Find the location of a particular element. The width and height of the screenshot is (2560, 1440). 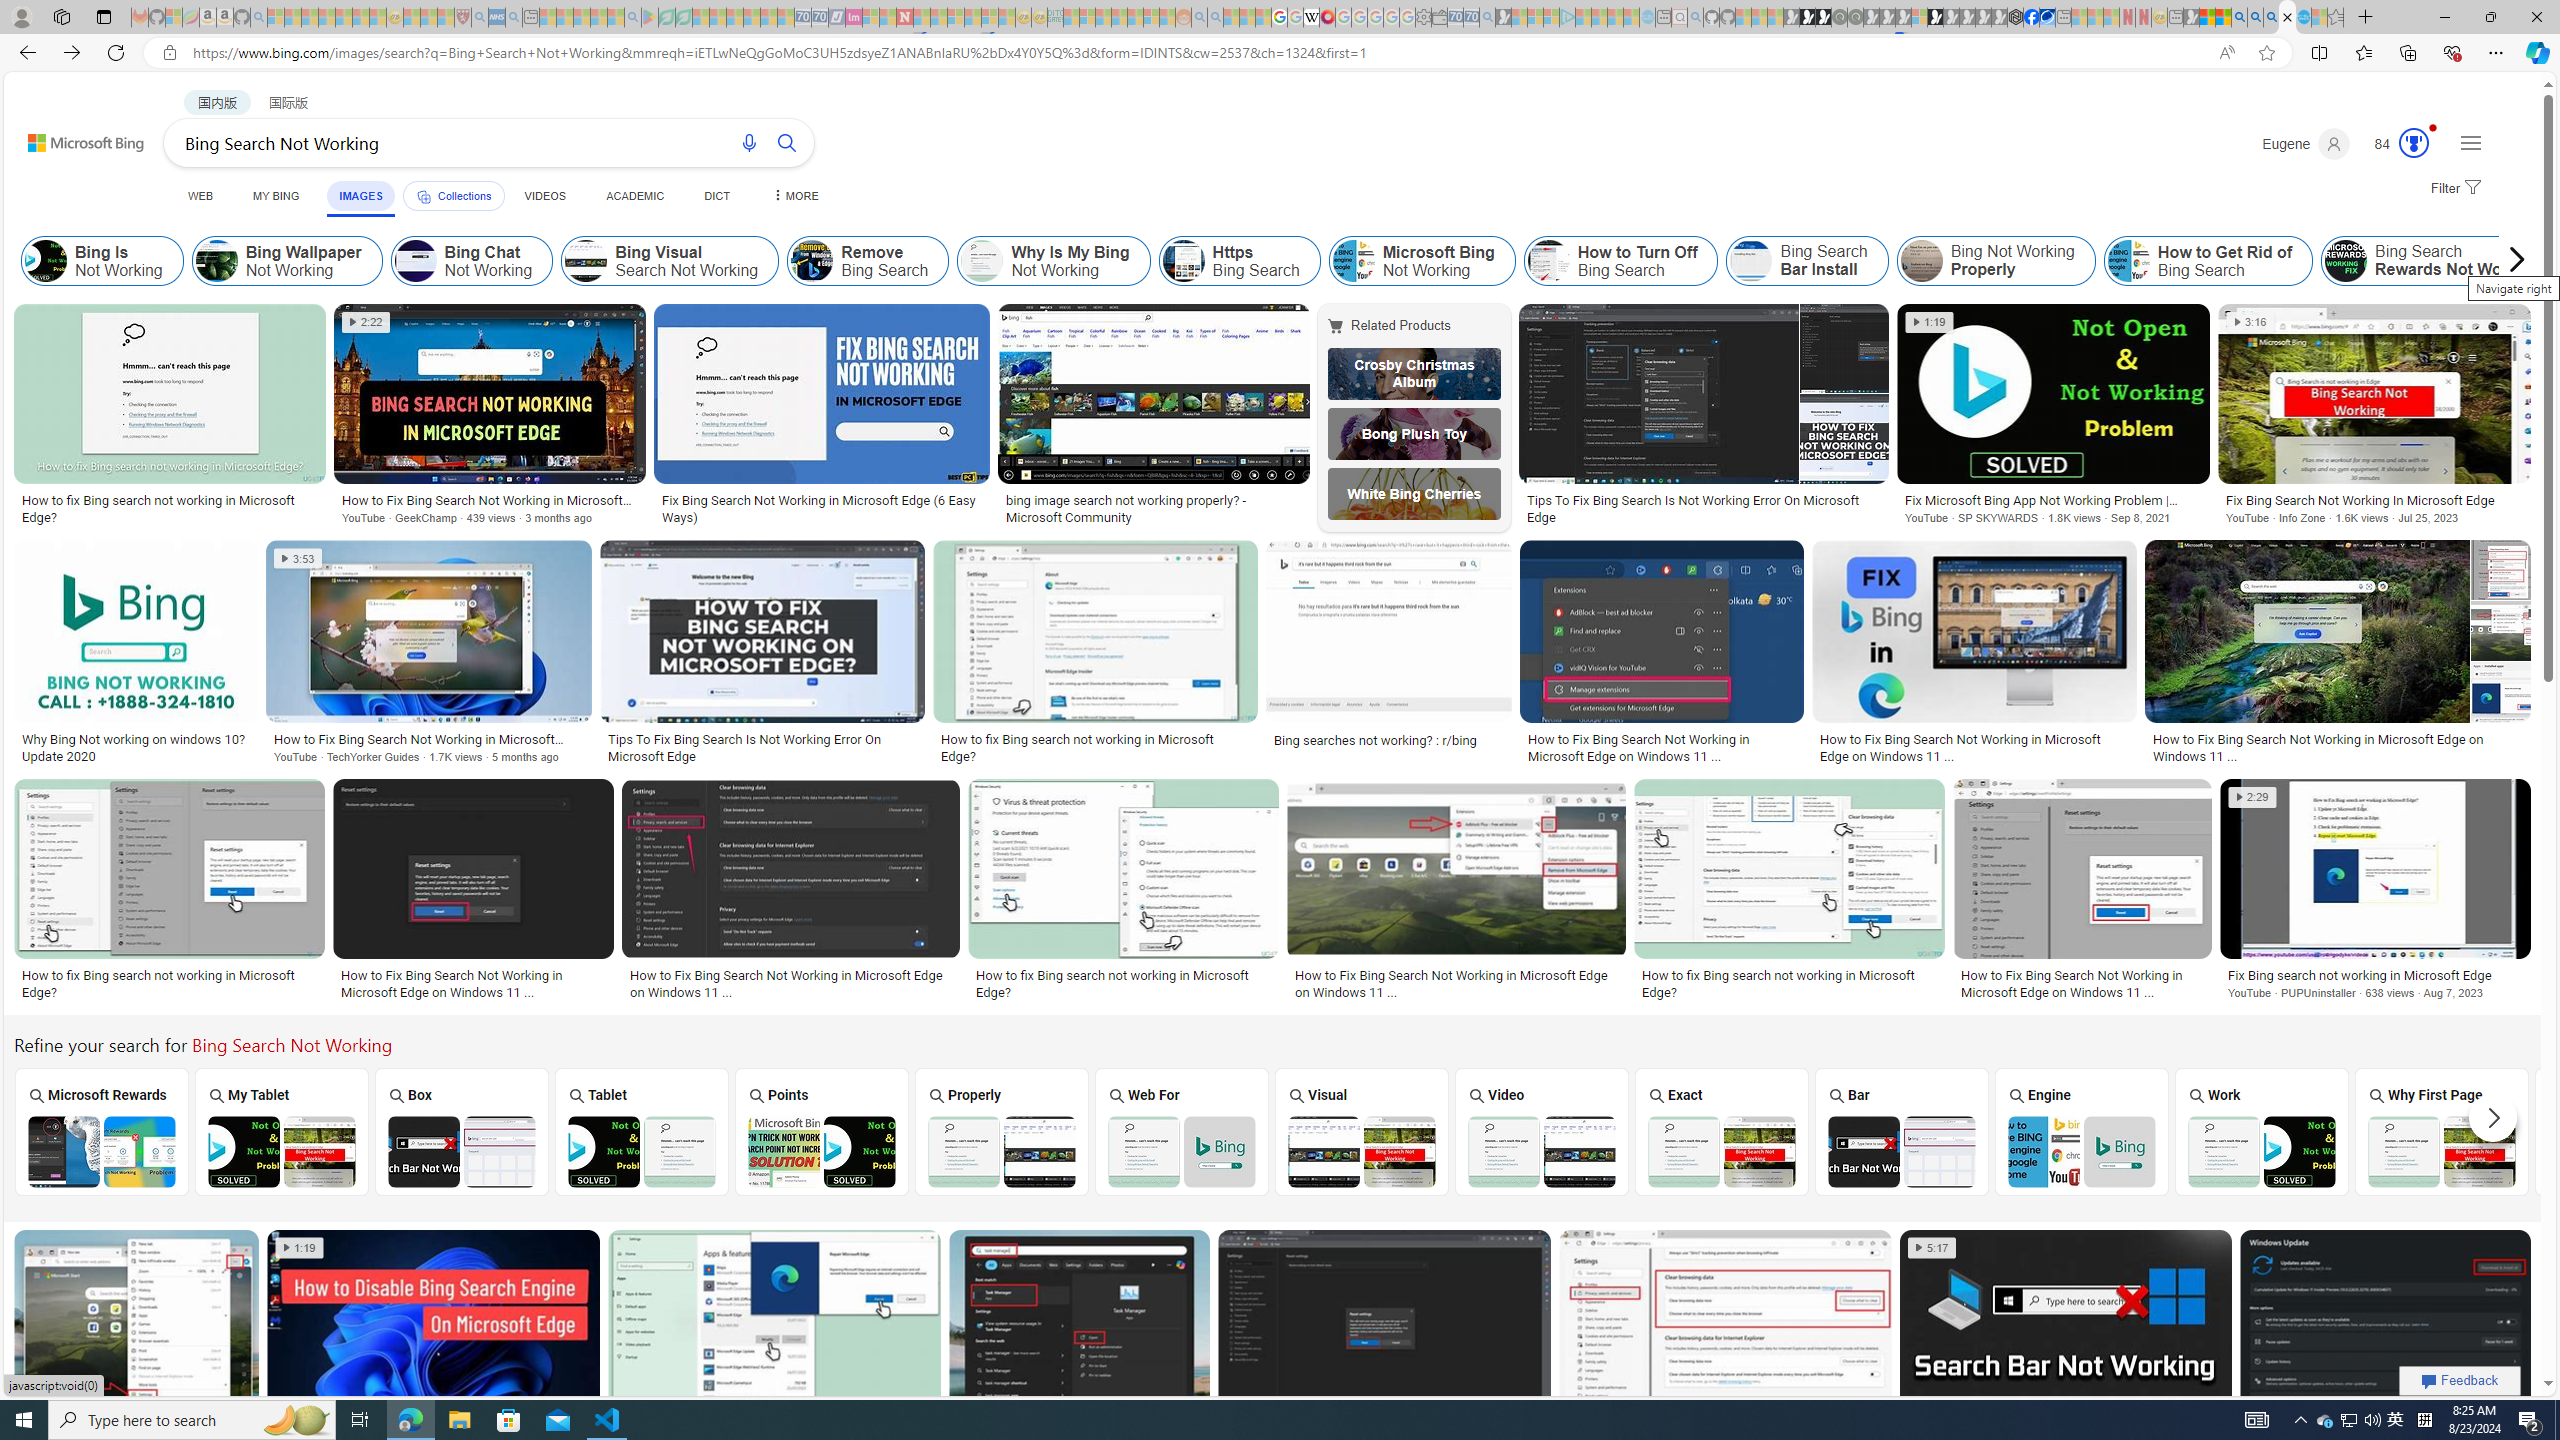

Microsoft Rewards Bing Search Not Working Microsoft Rewards is located at coordinates (100, 1132).